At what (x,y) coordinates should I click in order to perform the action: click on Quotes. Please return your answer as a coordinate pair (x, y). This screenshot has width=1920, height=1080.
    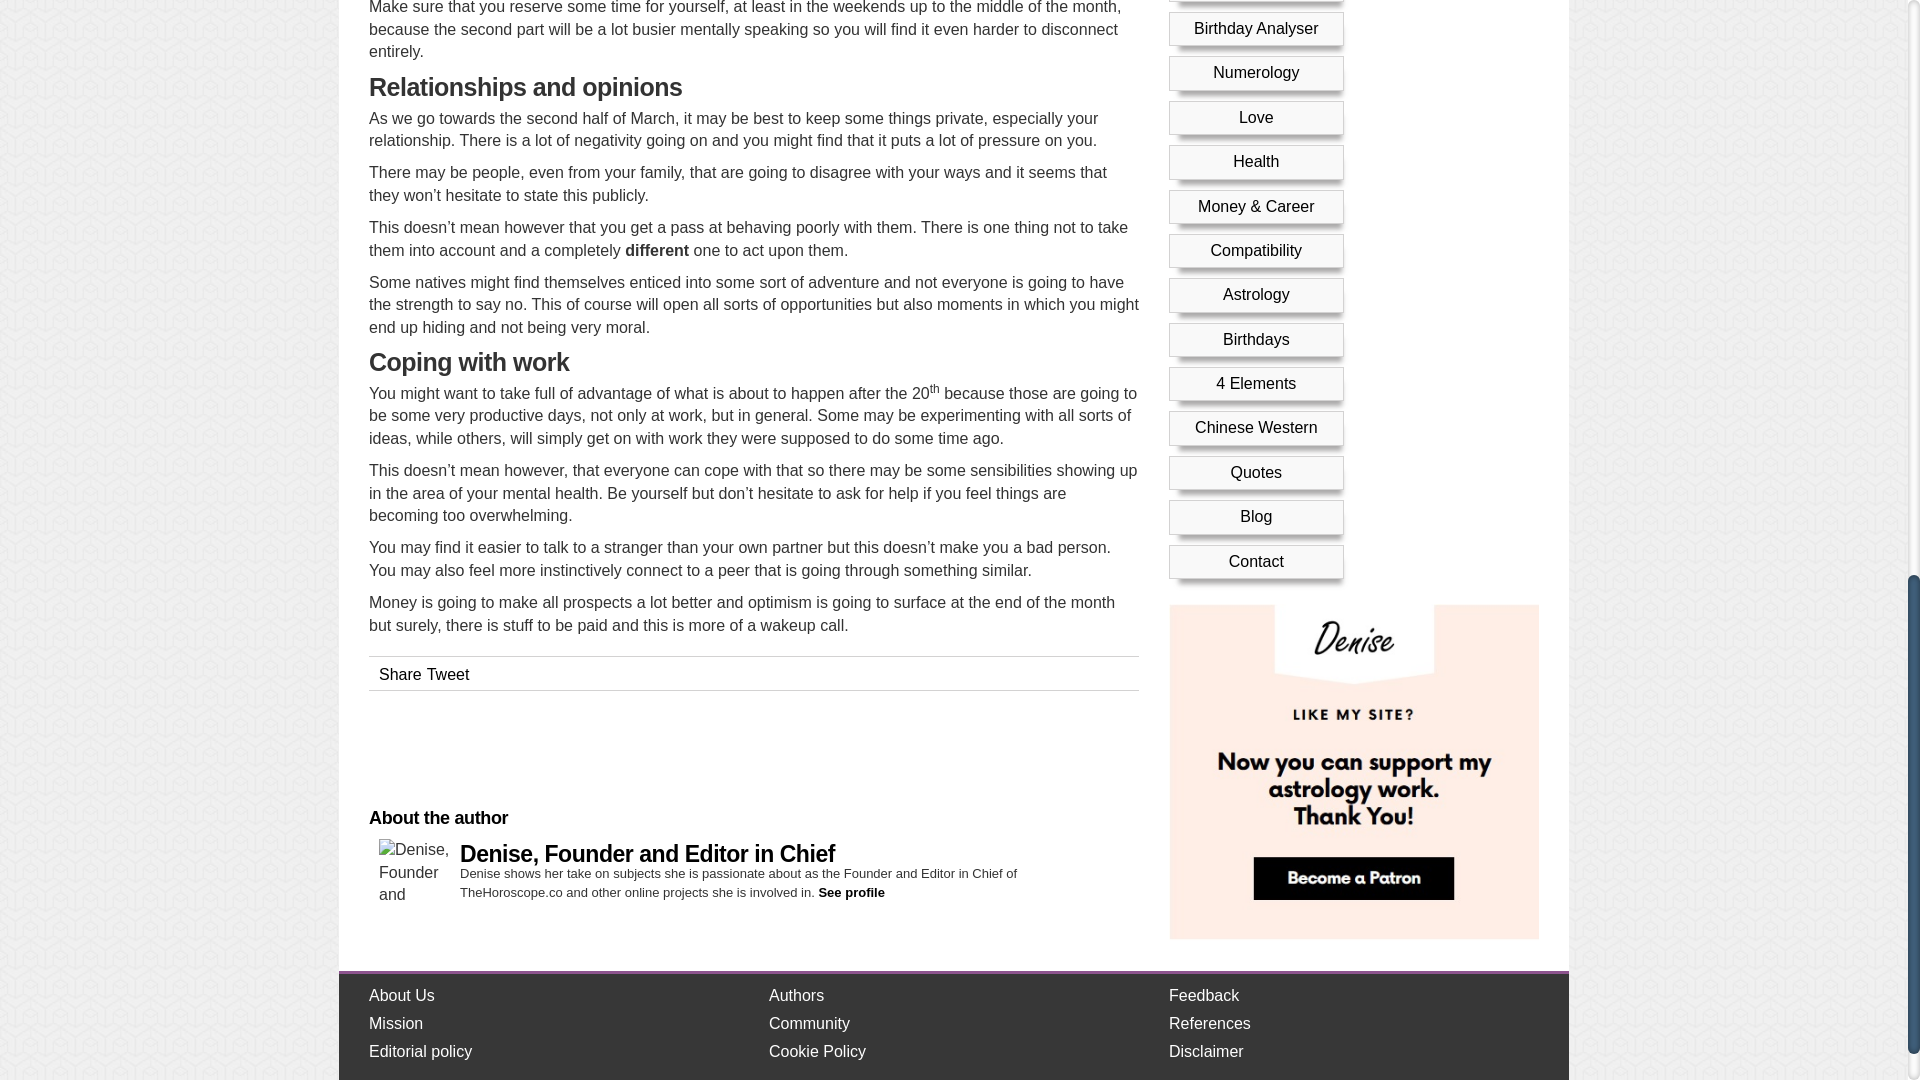
    Looking at the image, I should click on (1256, 58).